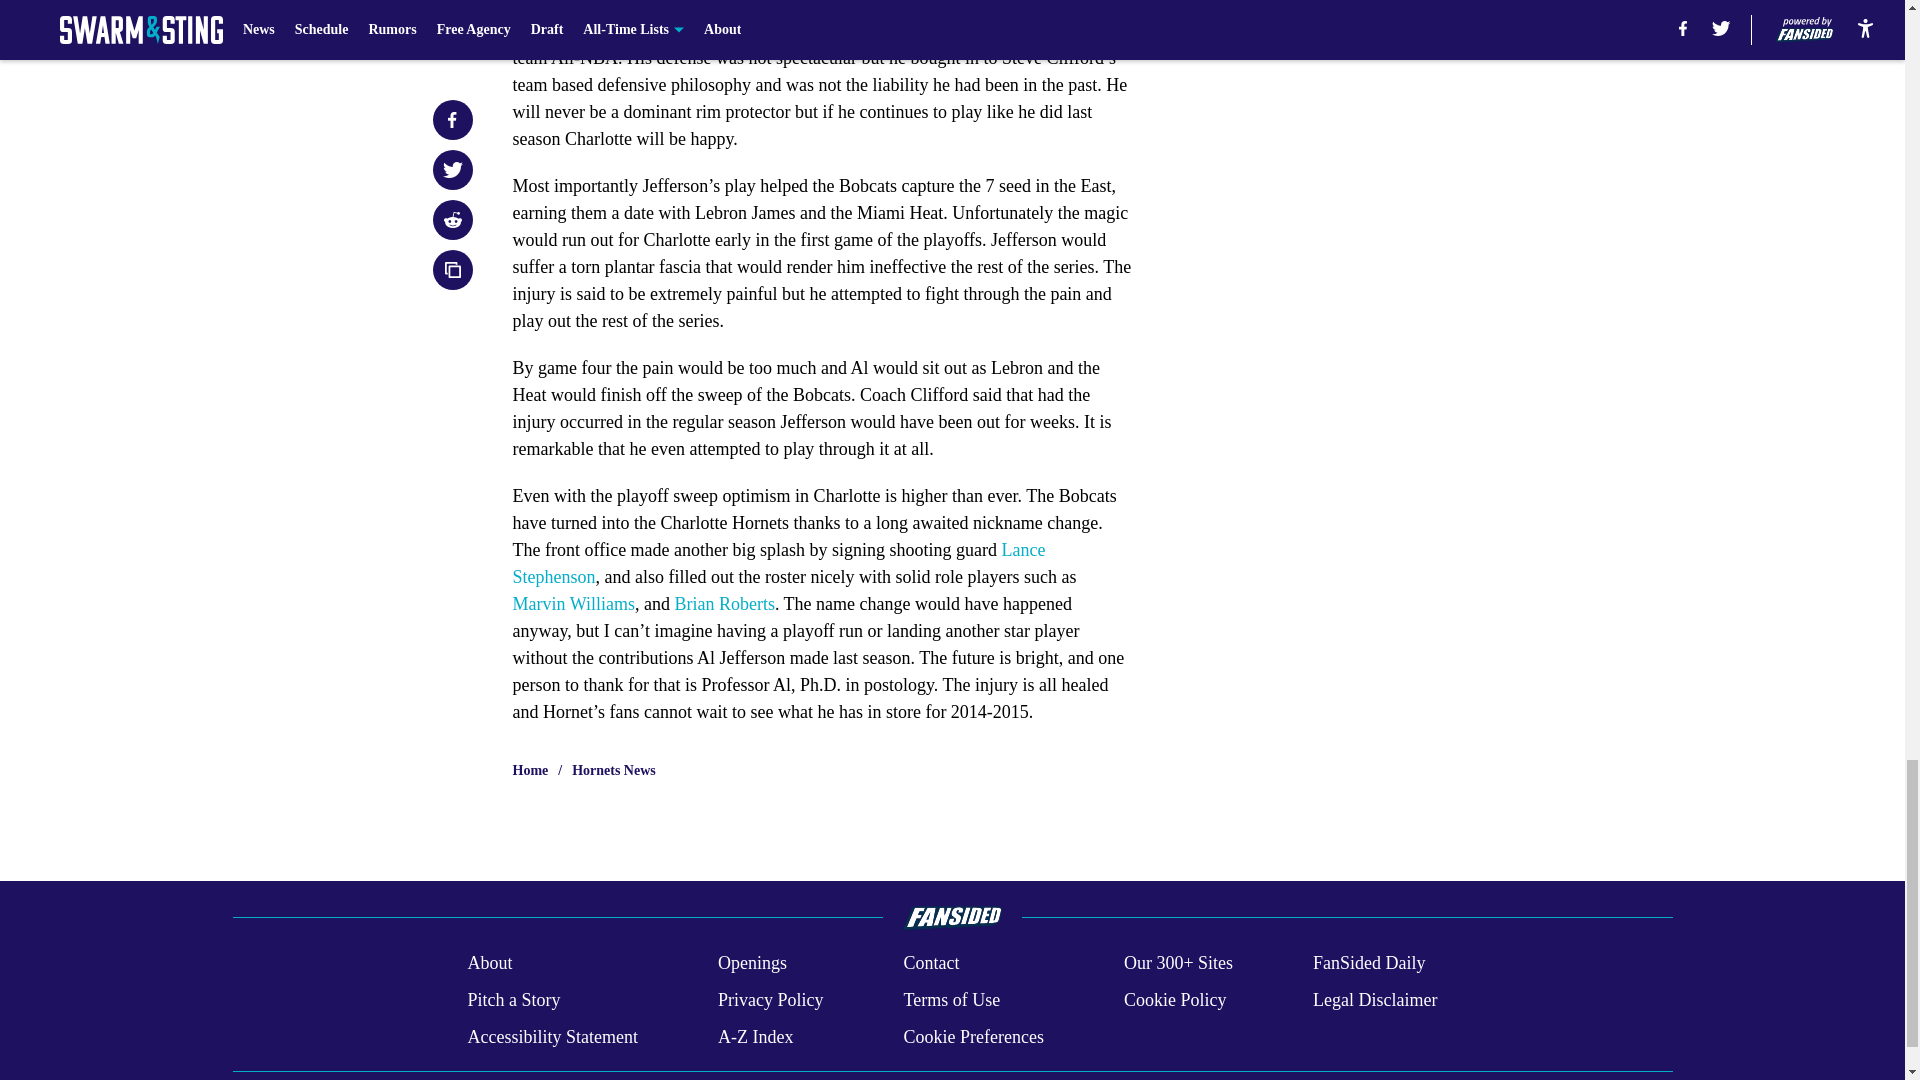  Describe the element at coordinates (513, 1000) in the screenshot. I see `Pitch a Story` at that location.